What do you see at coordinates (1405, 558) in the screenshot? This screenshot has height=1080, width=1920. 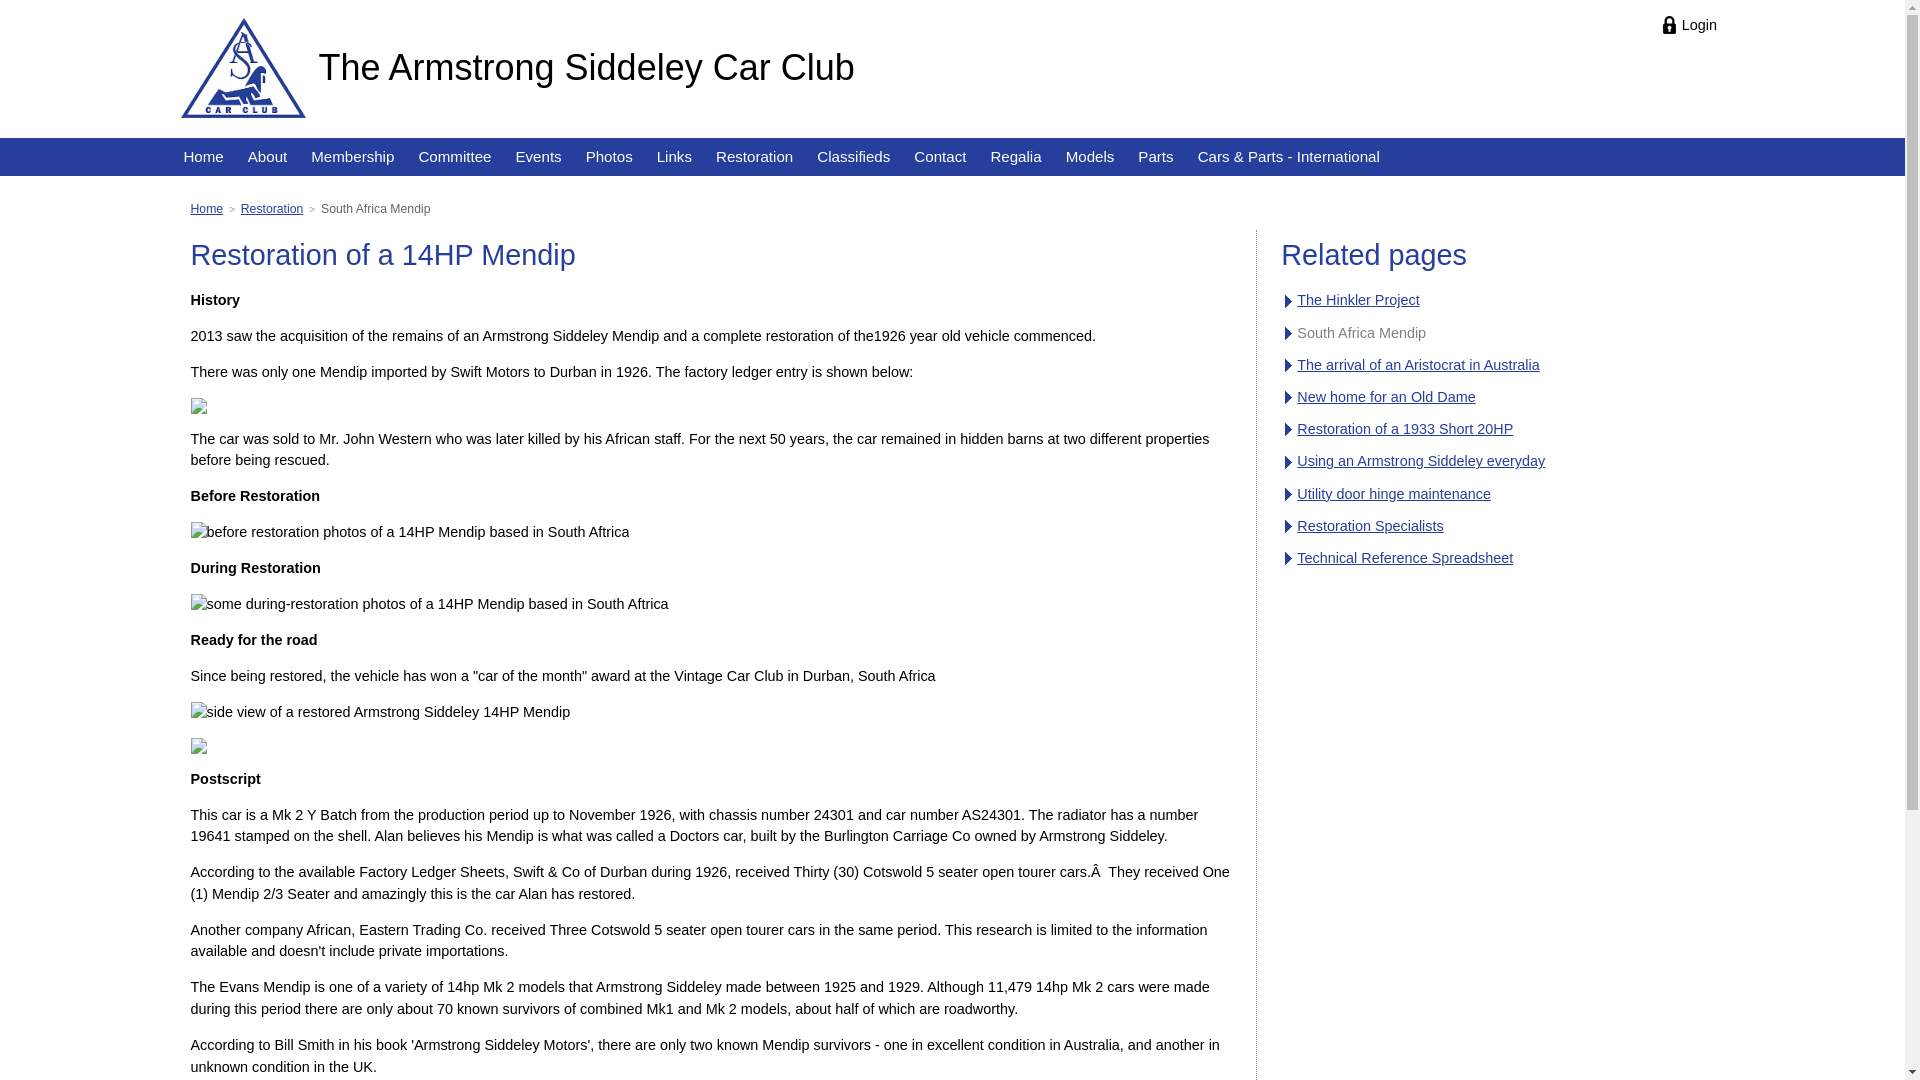 I see `Technical Reference Spreadsheet` at bounding box center [1405, 558].